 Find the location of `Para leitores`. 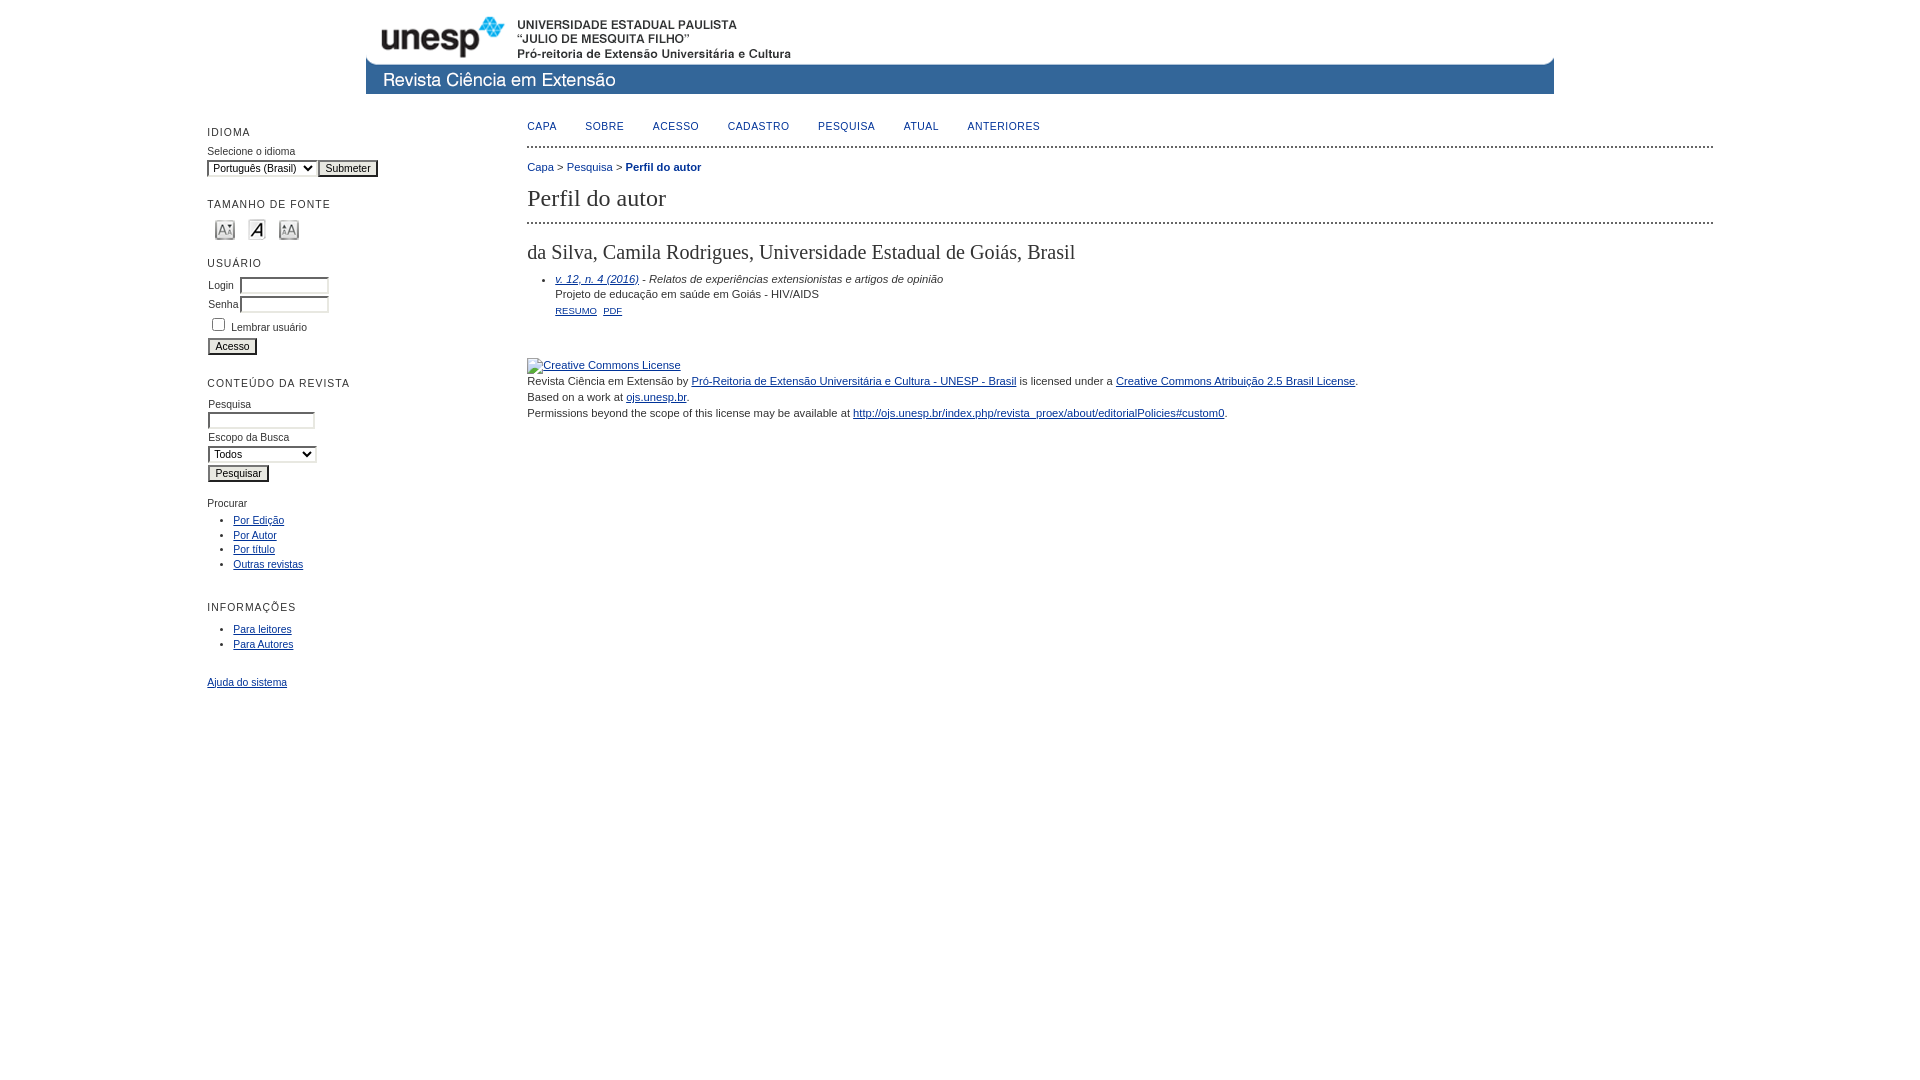

Para leitores is located at coordinates (262, 628).